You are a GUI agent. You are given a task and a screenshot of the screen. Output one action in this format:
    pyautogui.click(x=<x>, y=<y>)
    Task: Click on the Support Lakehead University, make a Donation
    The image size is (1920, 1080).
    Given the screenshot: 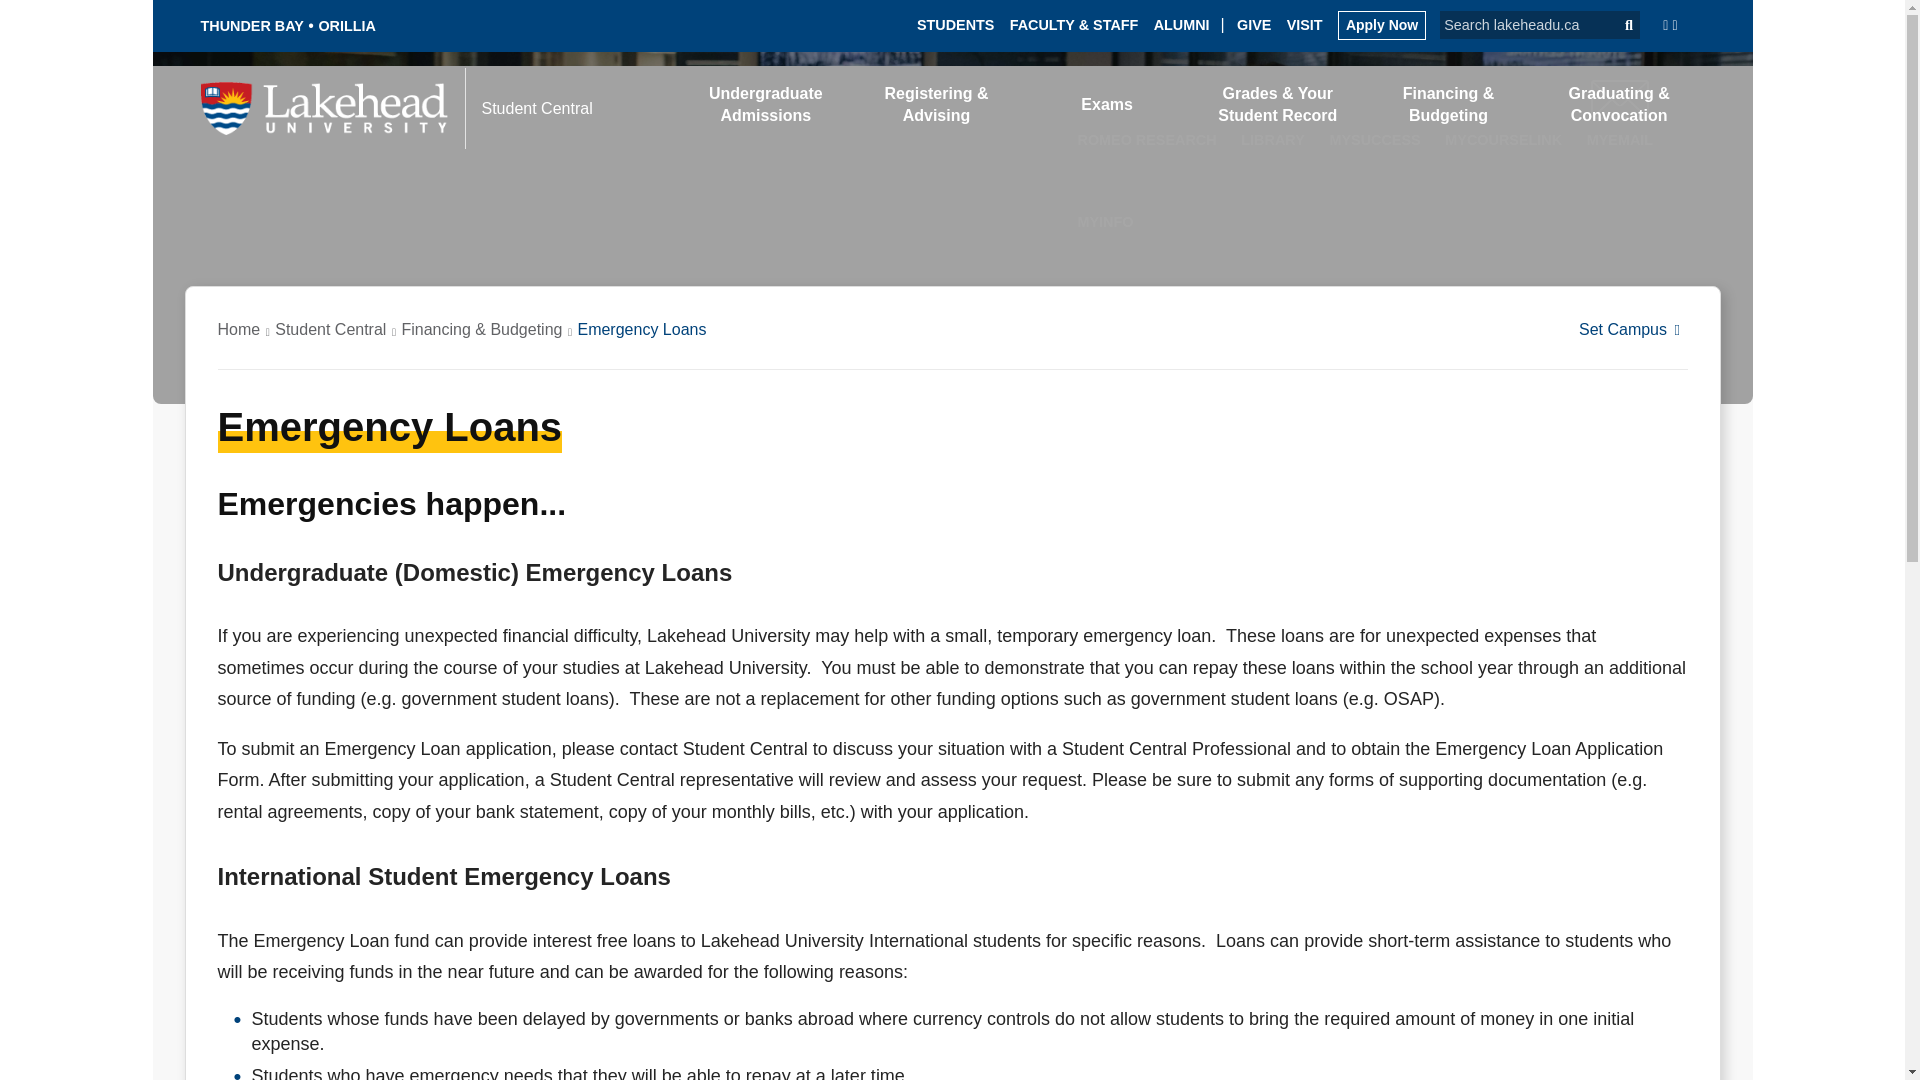 What is the action you would take?
    pyautogui.click(x=1254, y=24)
    